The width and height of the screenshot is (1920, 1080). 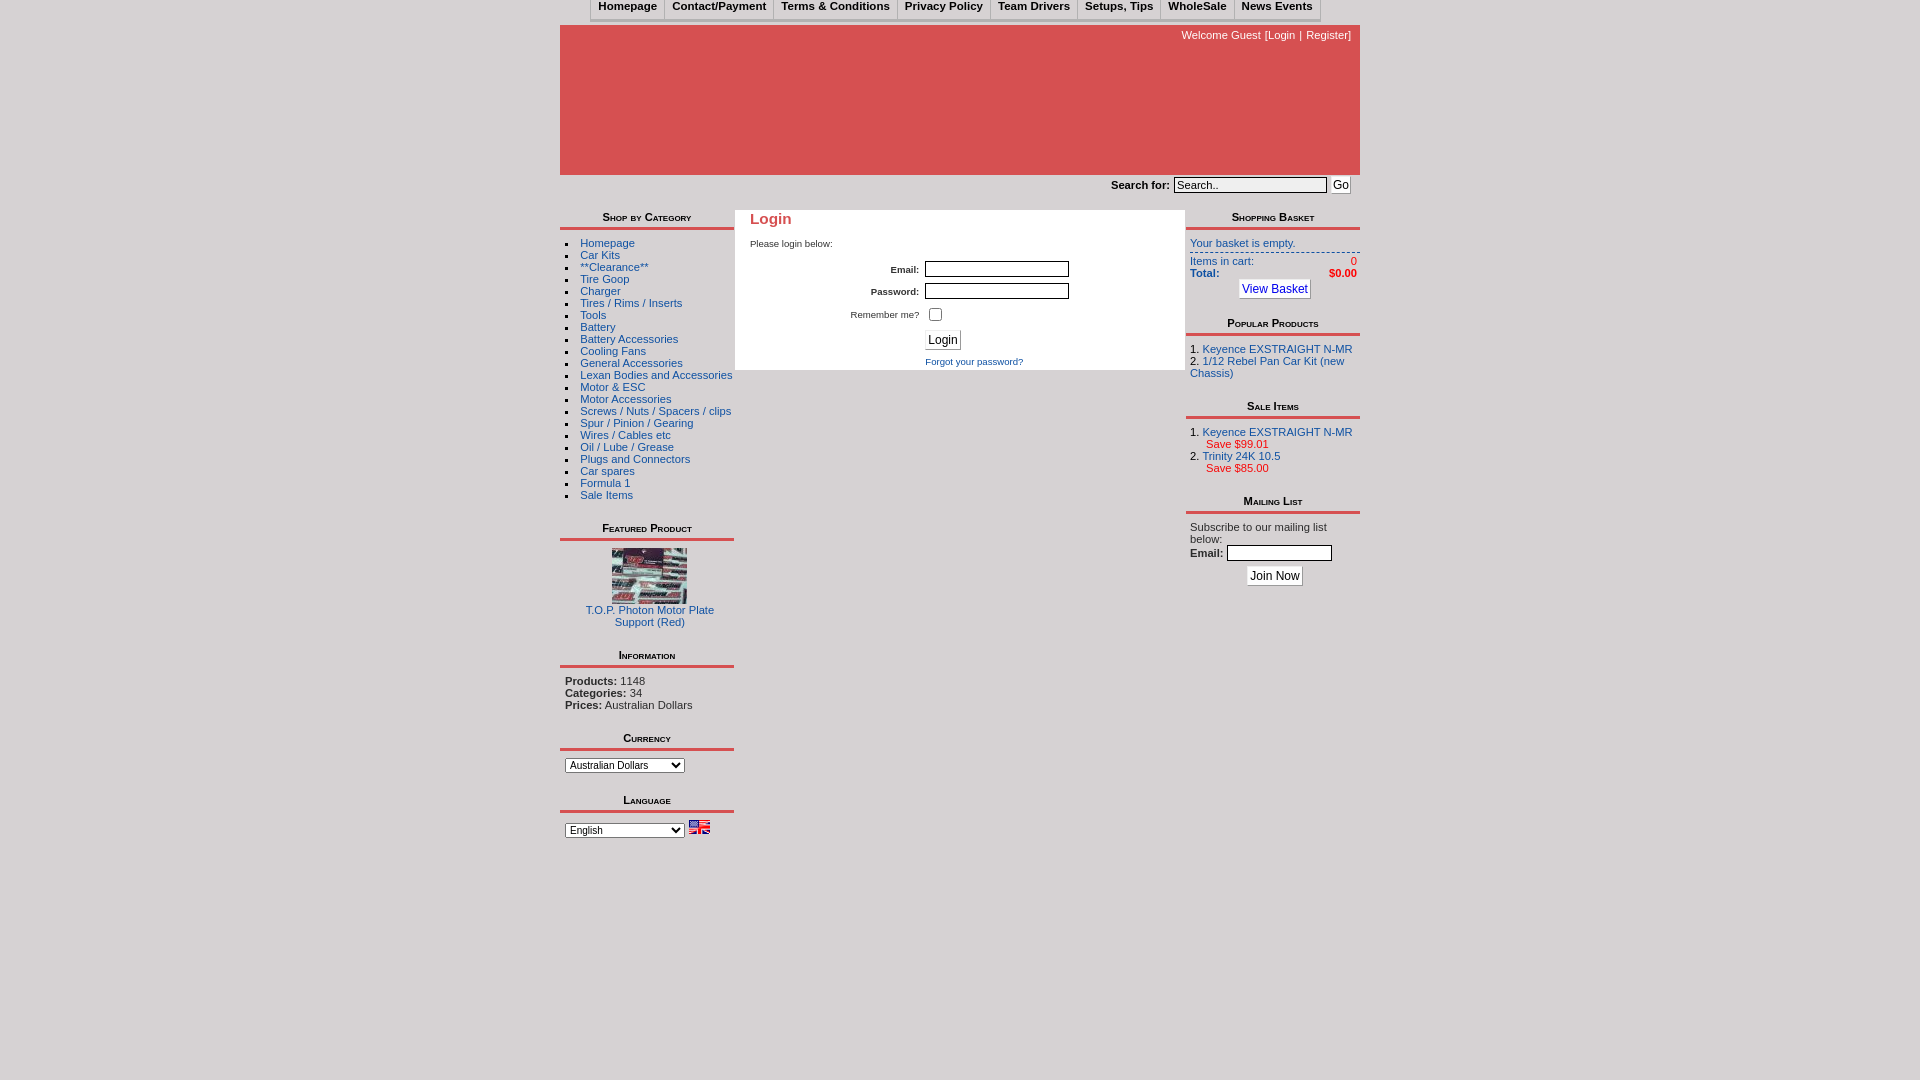 I want to click on Login, so click(x=942, y=340).